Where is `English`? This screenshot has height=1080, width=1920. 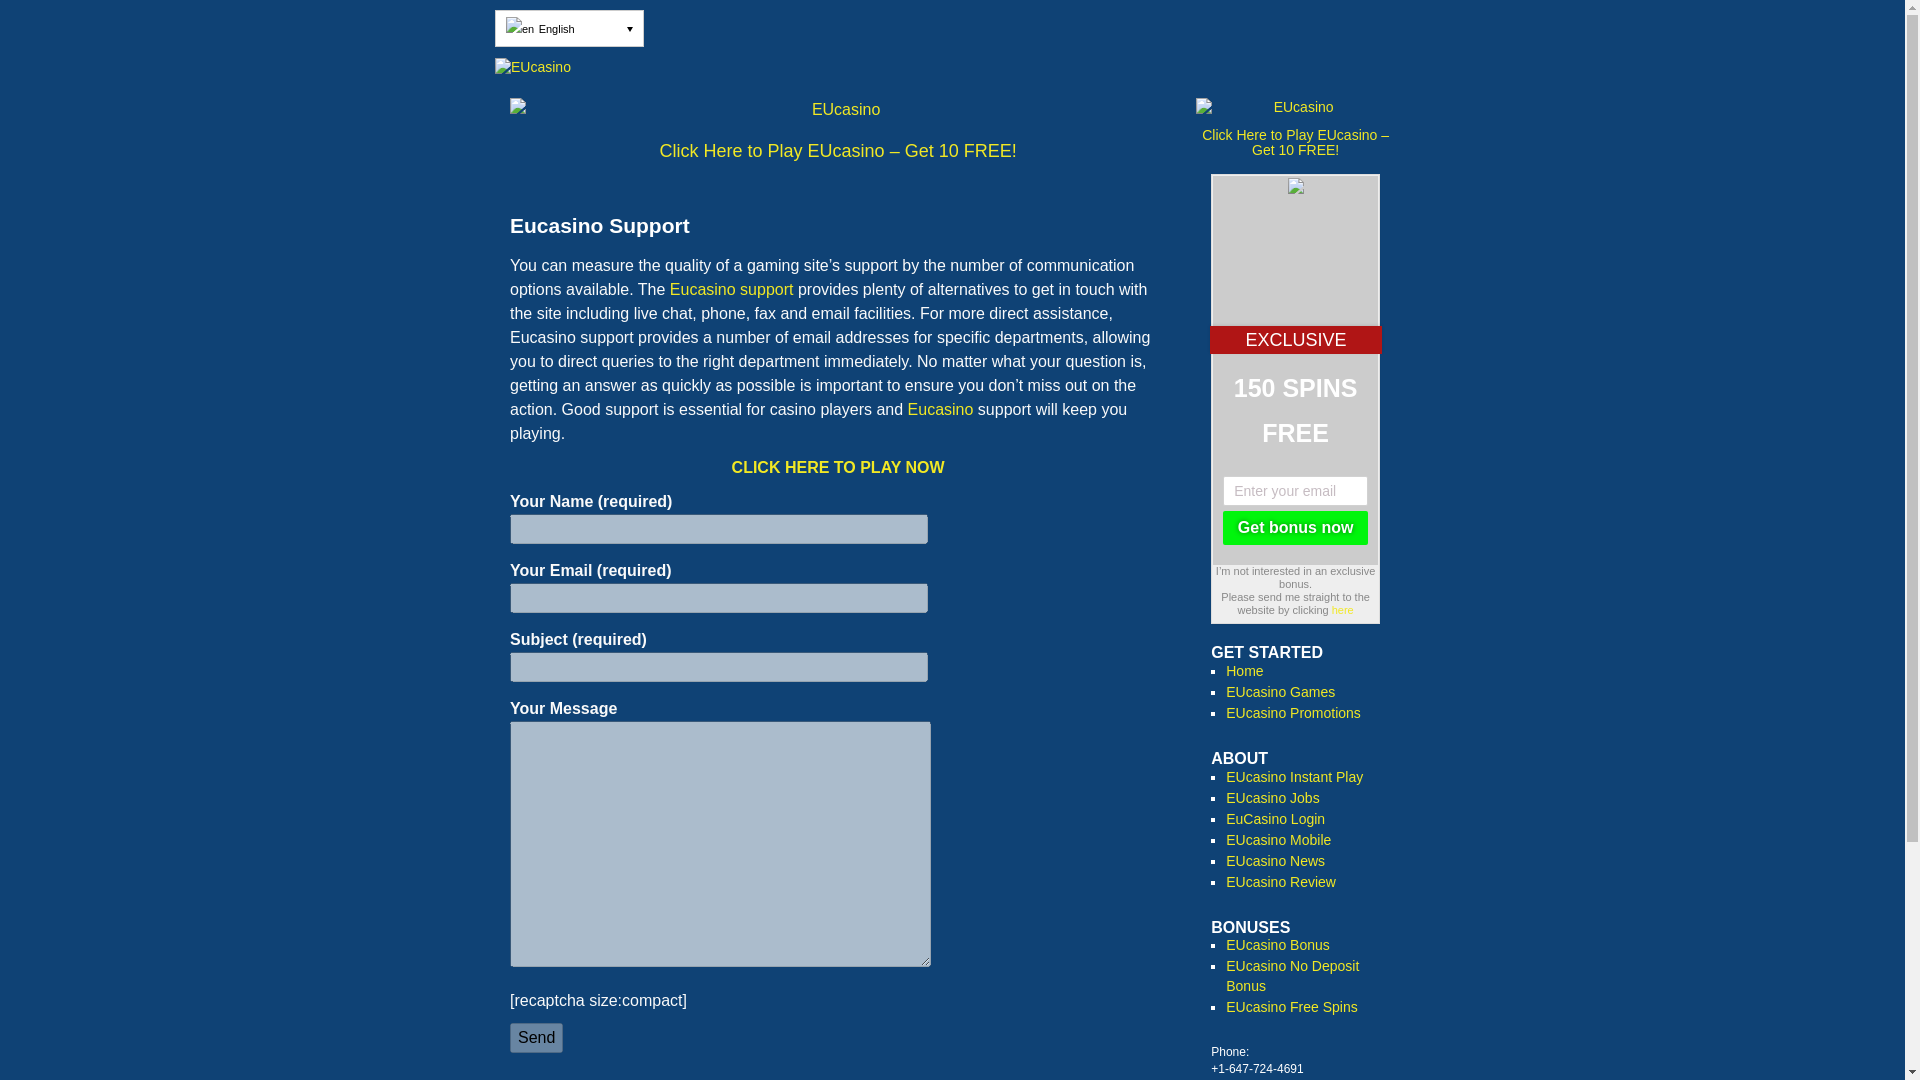 English is located at coordinates (569, 28).